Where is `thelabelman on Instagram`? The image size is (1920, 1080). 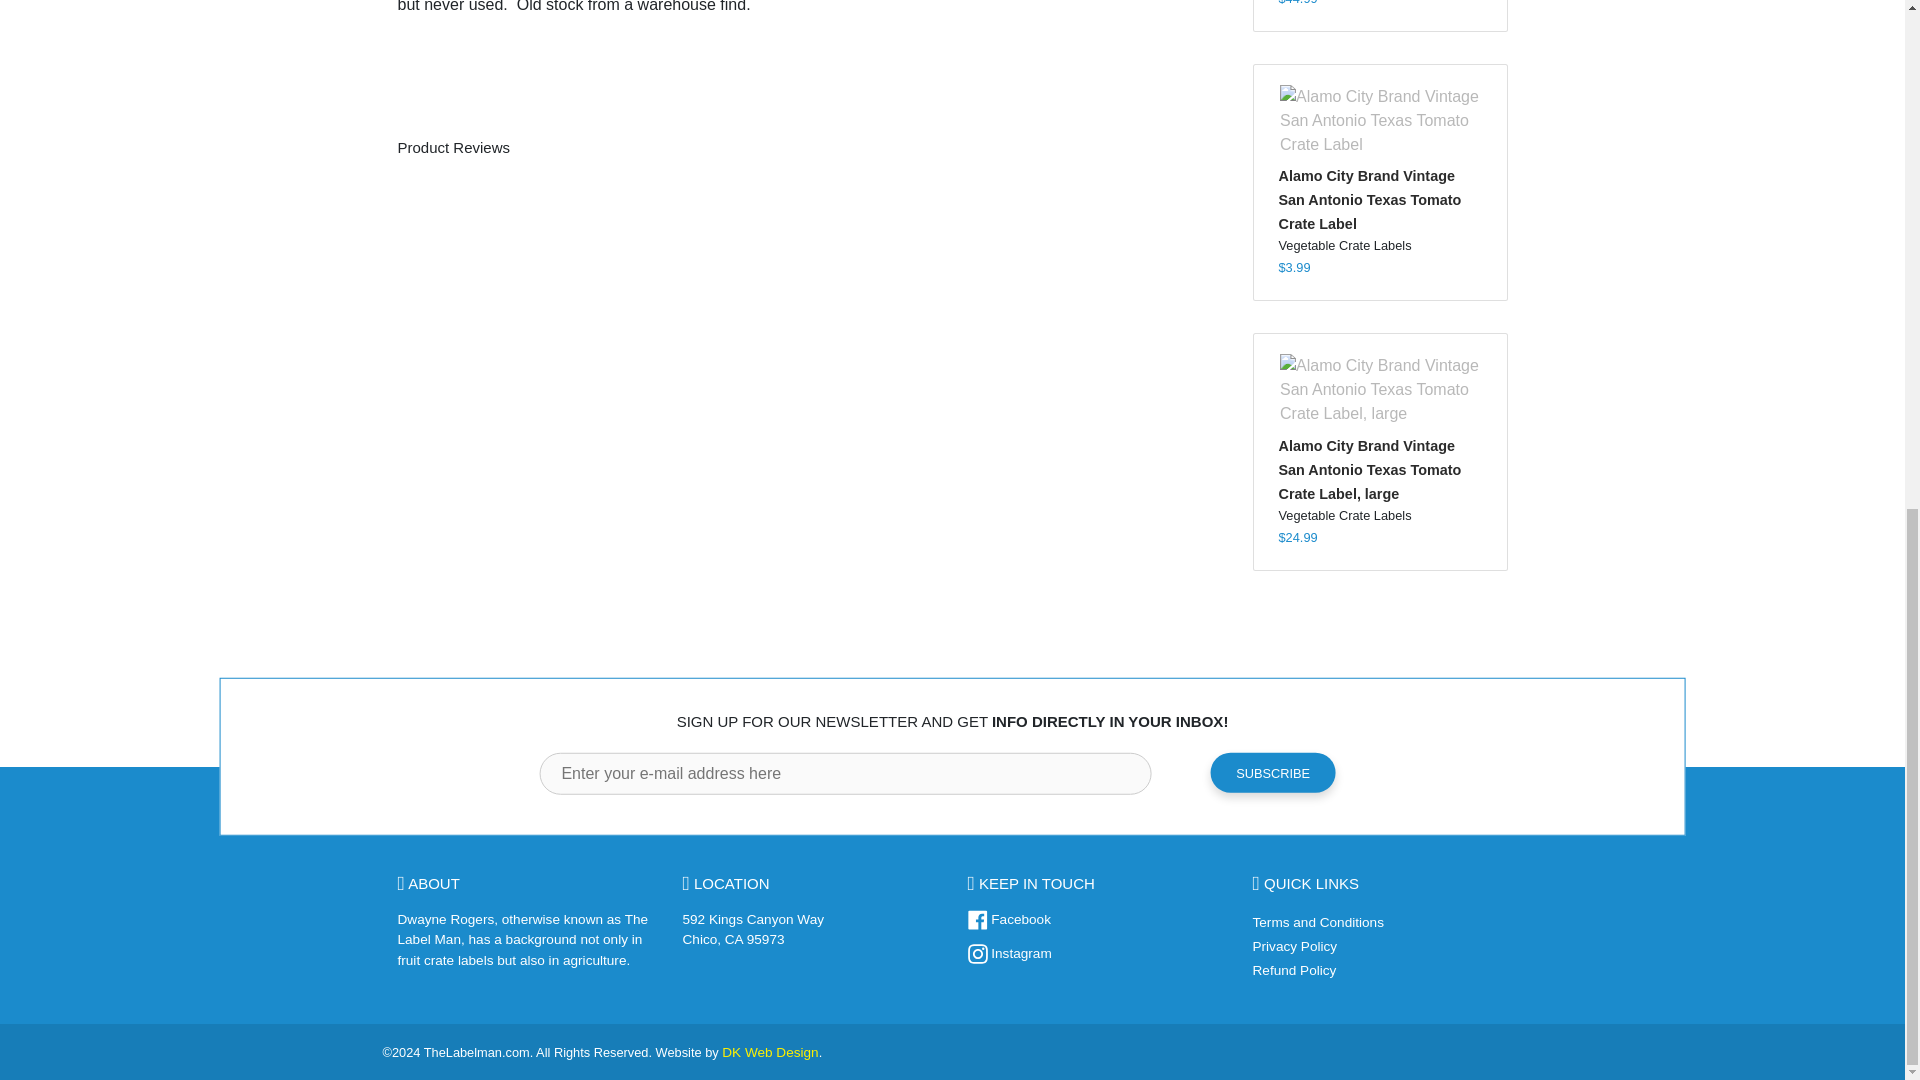
thelabelman on Instagram is located at coordinates (1010, 954).